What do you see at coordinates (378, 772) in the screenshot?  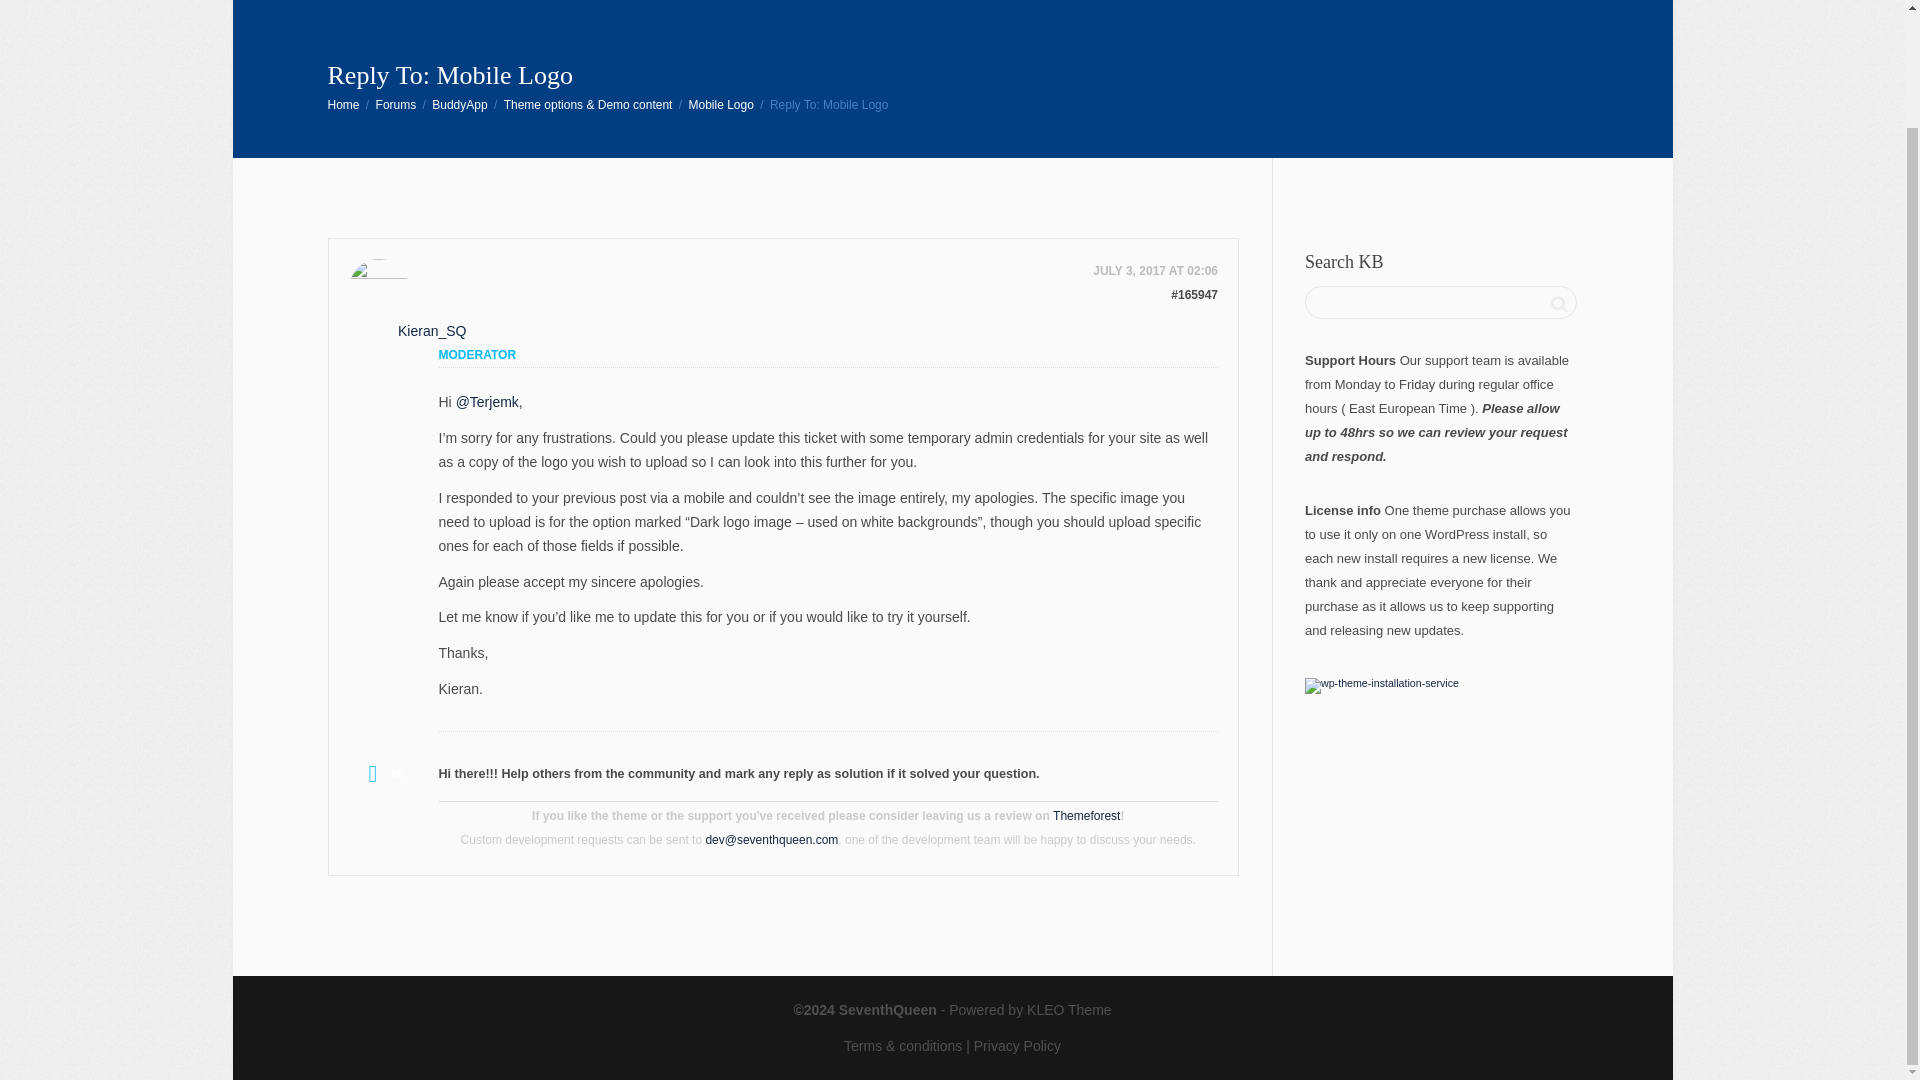 I see `Mark as a solution` at bounding box center [378, 772].